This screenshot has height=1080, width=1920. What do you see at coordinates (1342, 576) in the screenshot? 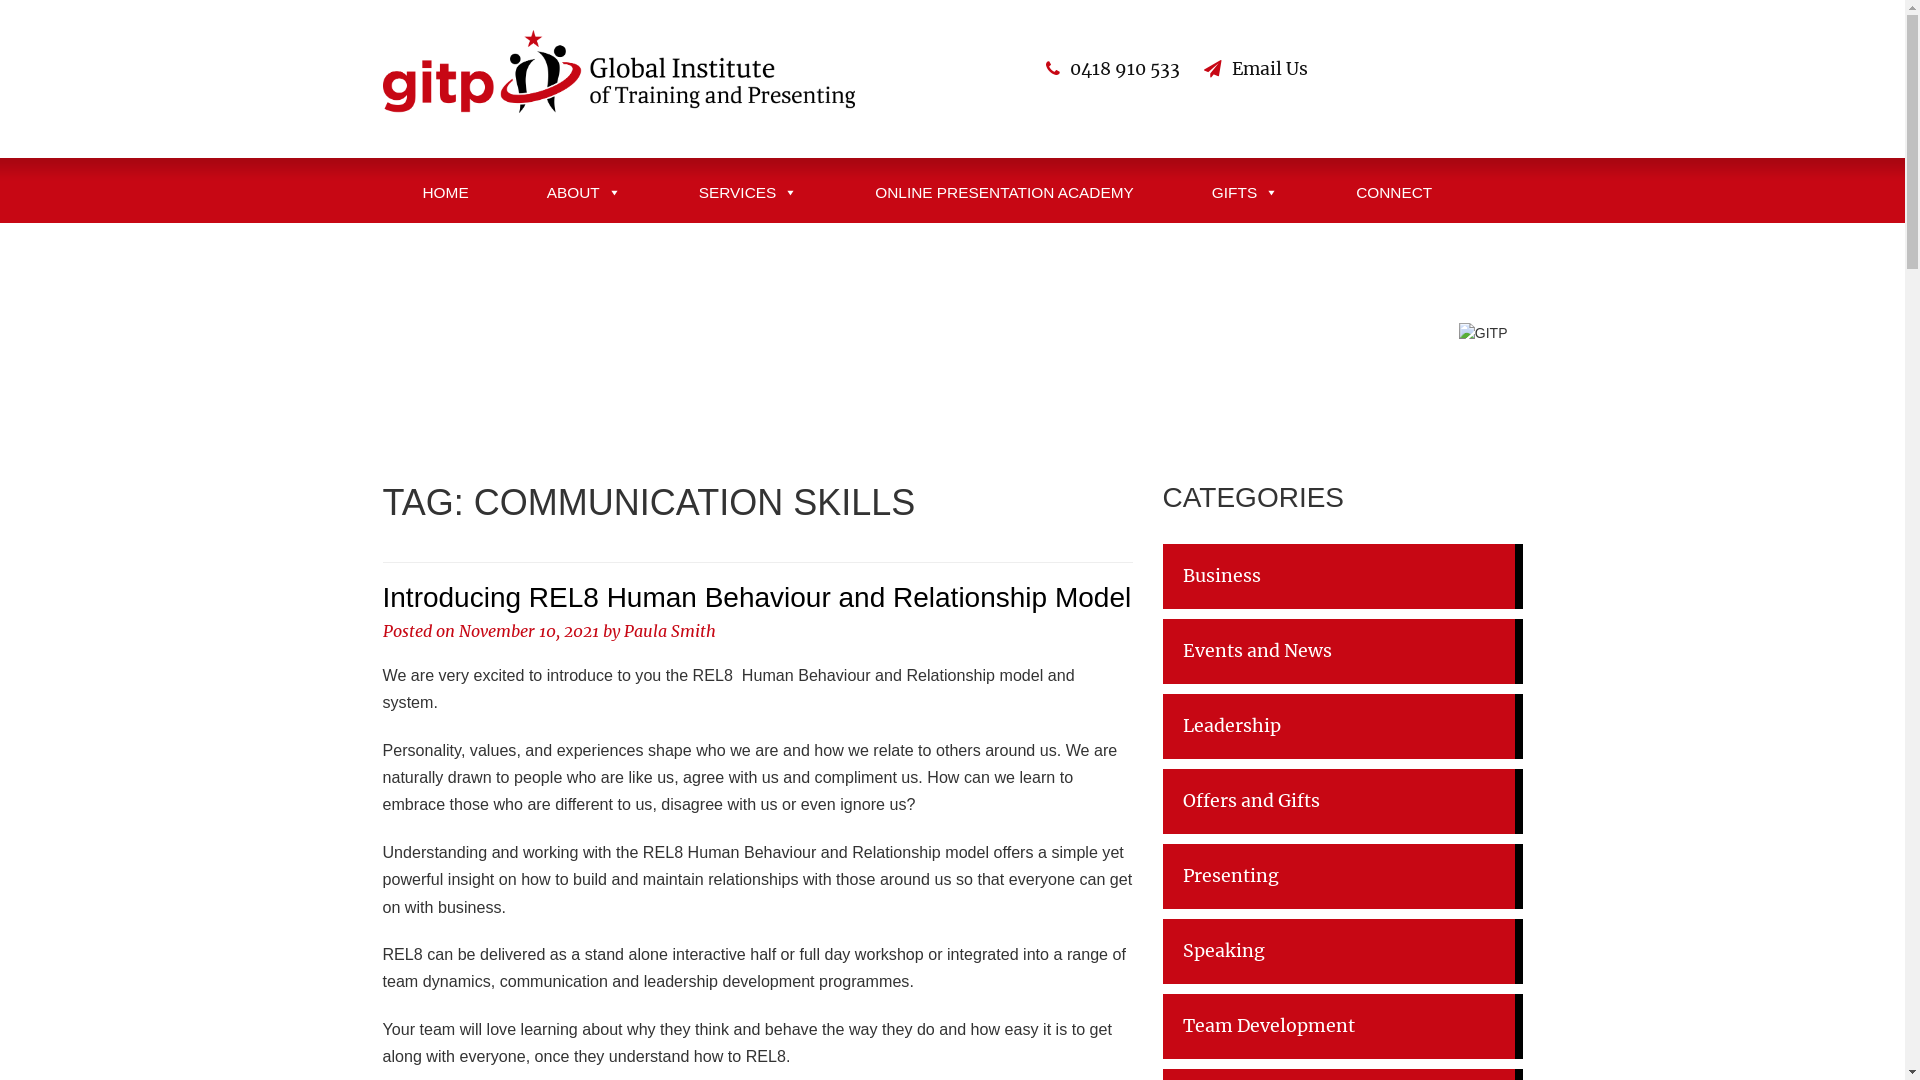
I see `Business` at bounding box center [1342, 576].